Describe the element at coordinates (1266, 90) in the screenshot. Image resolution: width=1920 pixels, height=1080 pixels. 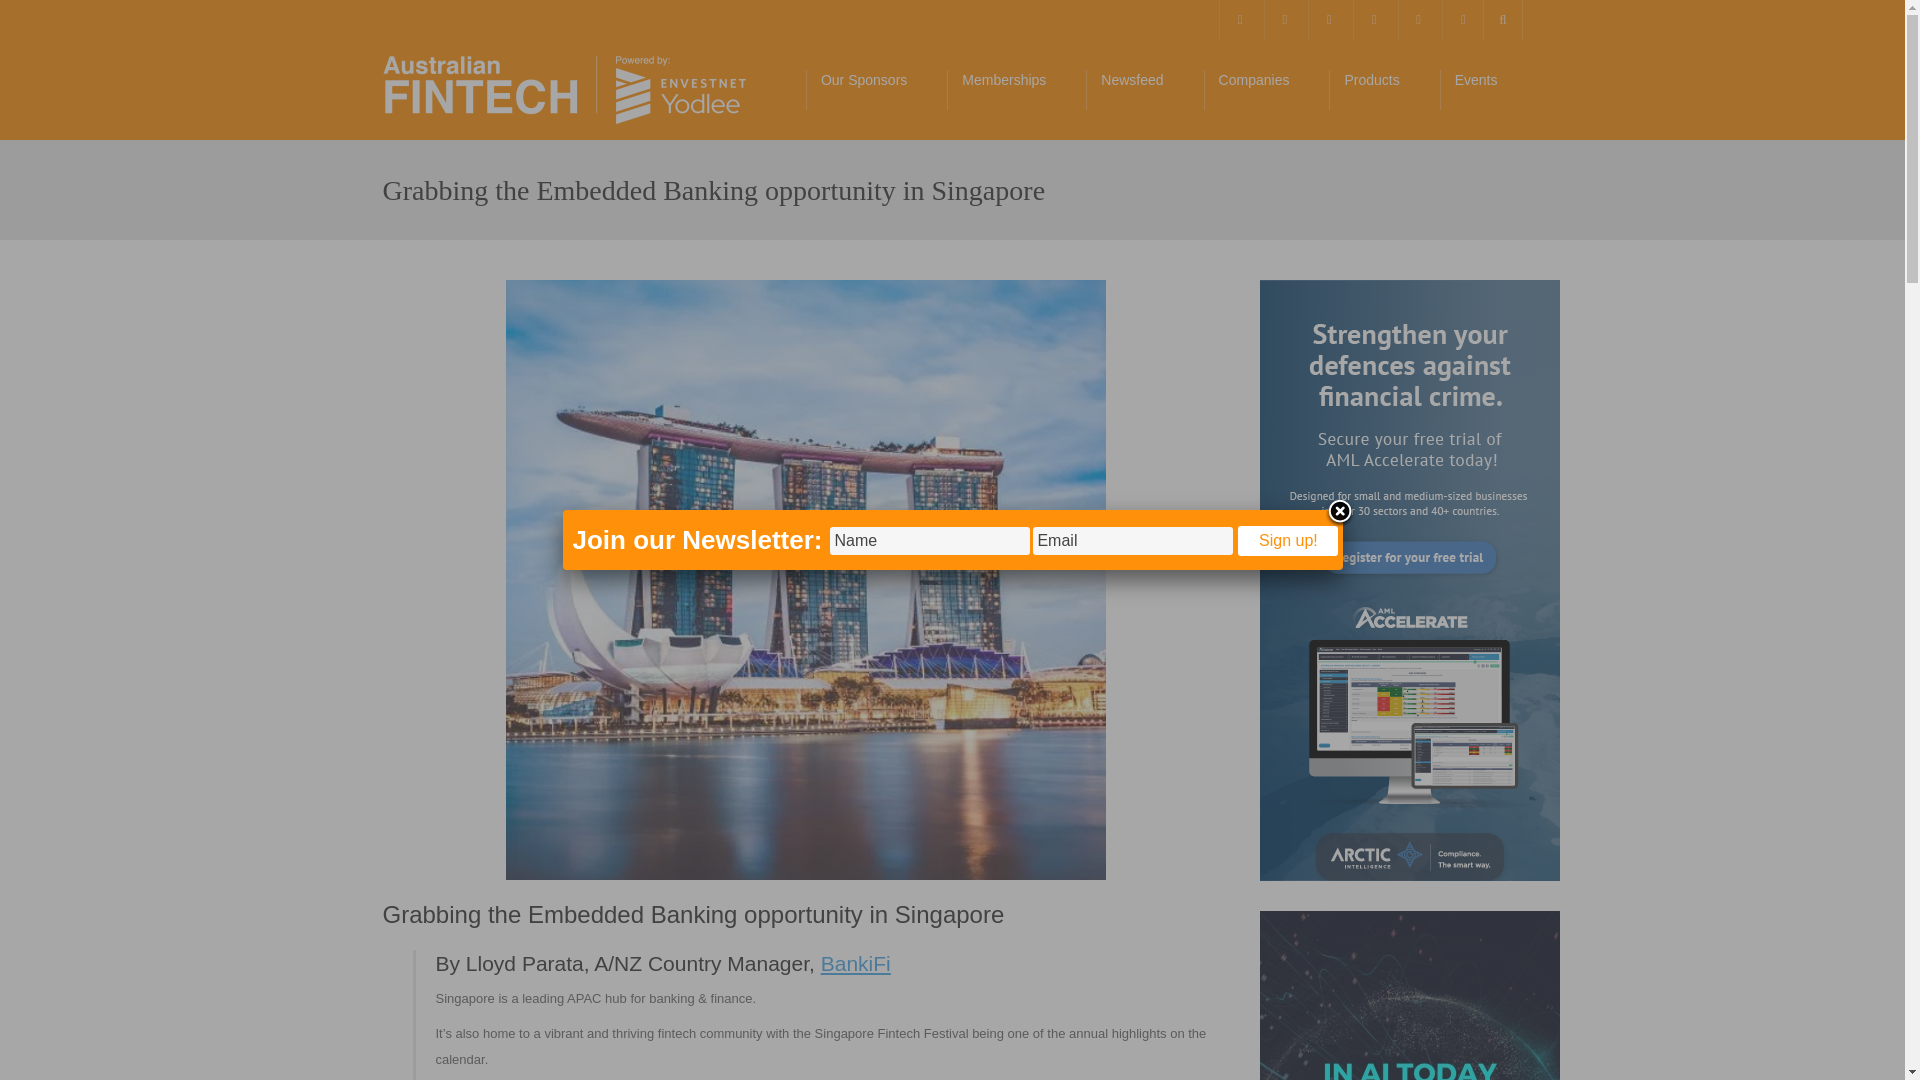
I see `Companies` at that location.